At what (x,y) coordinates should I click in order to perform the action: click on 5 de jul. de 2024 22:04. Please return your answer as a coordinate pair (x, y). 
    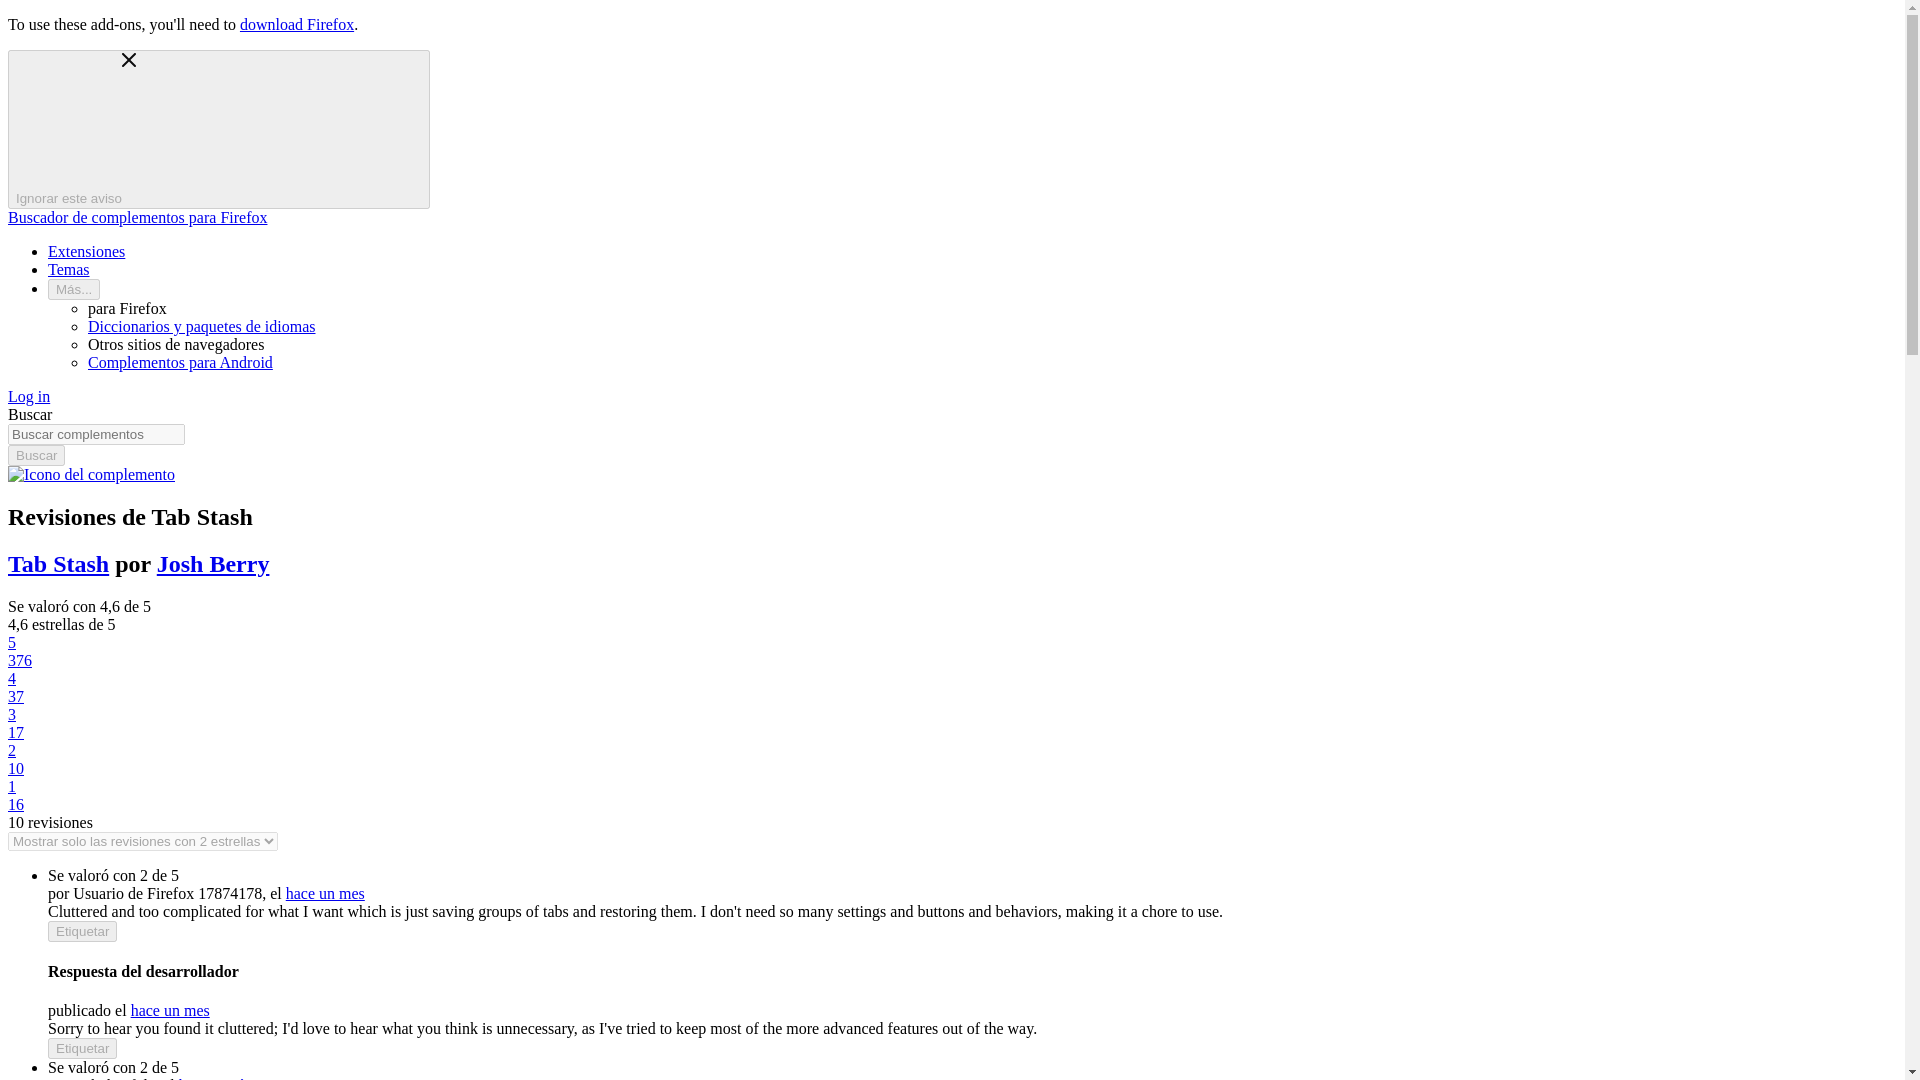
    Looking at the image, I should click on (325, 892).